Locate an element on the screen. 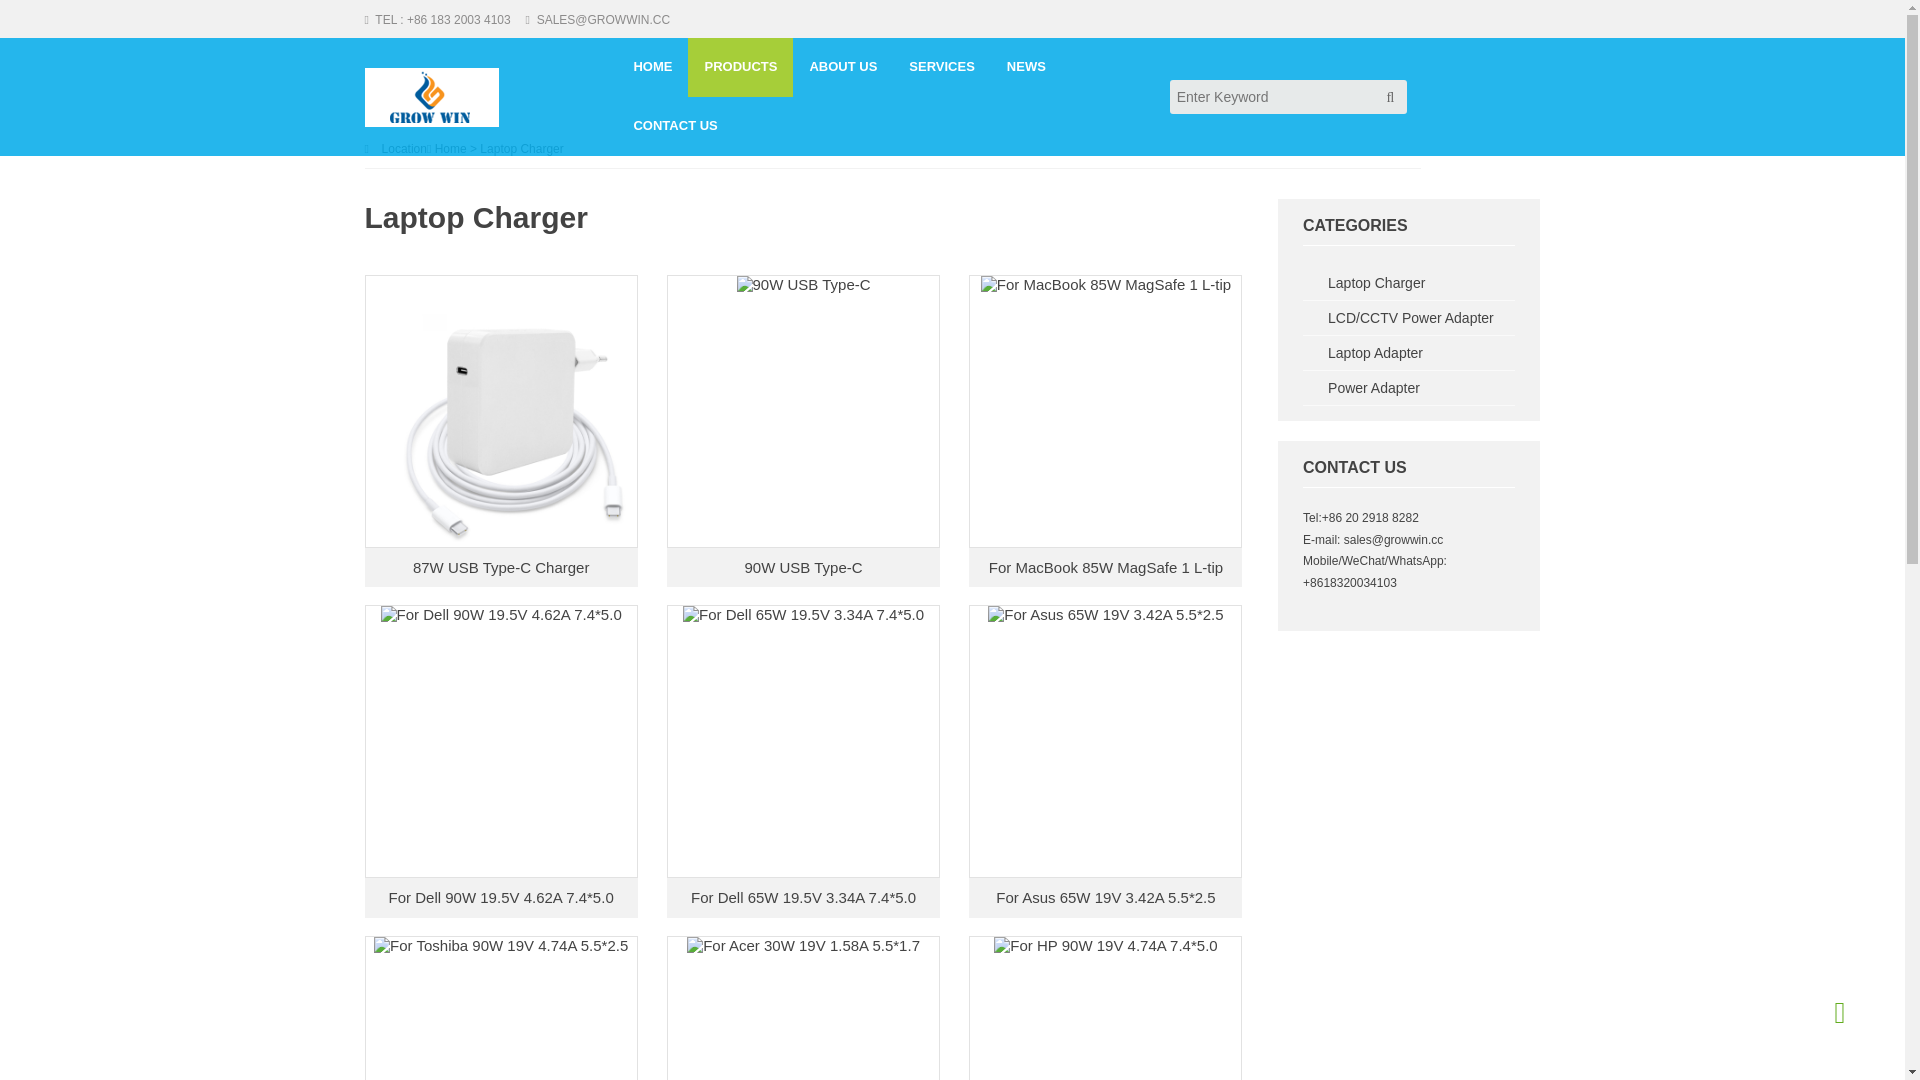  LCD/CCTV Power Adapter is located at coordinates (1409, 318).